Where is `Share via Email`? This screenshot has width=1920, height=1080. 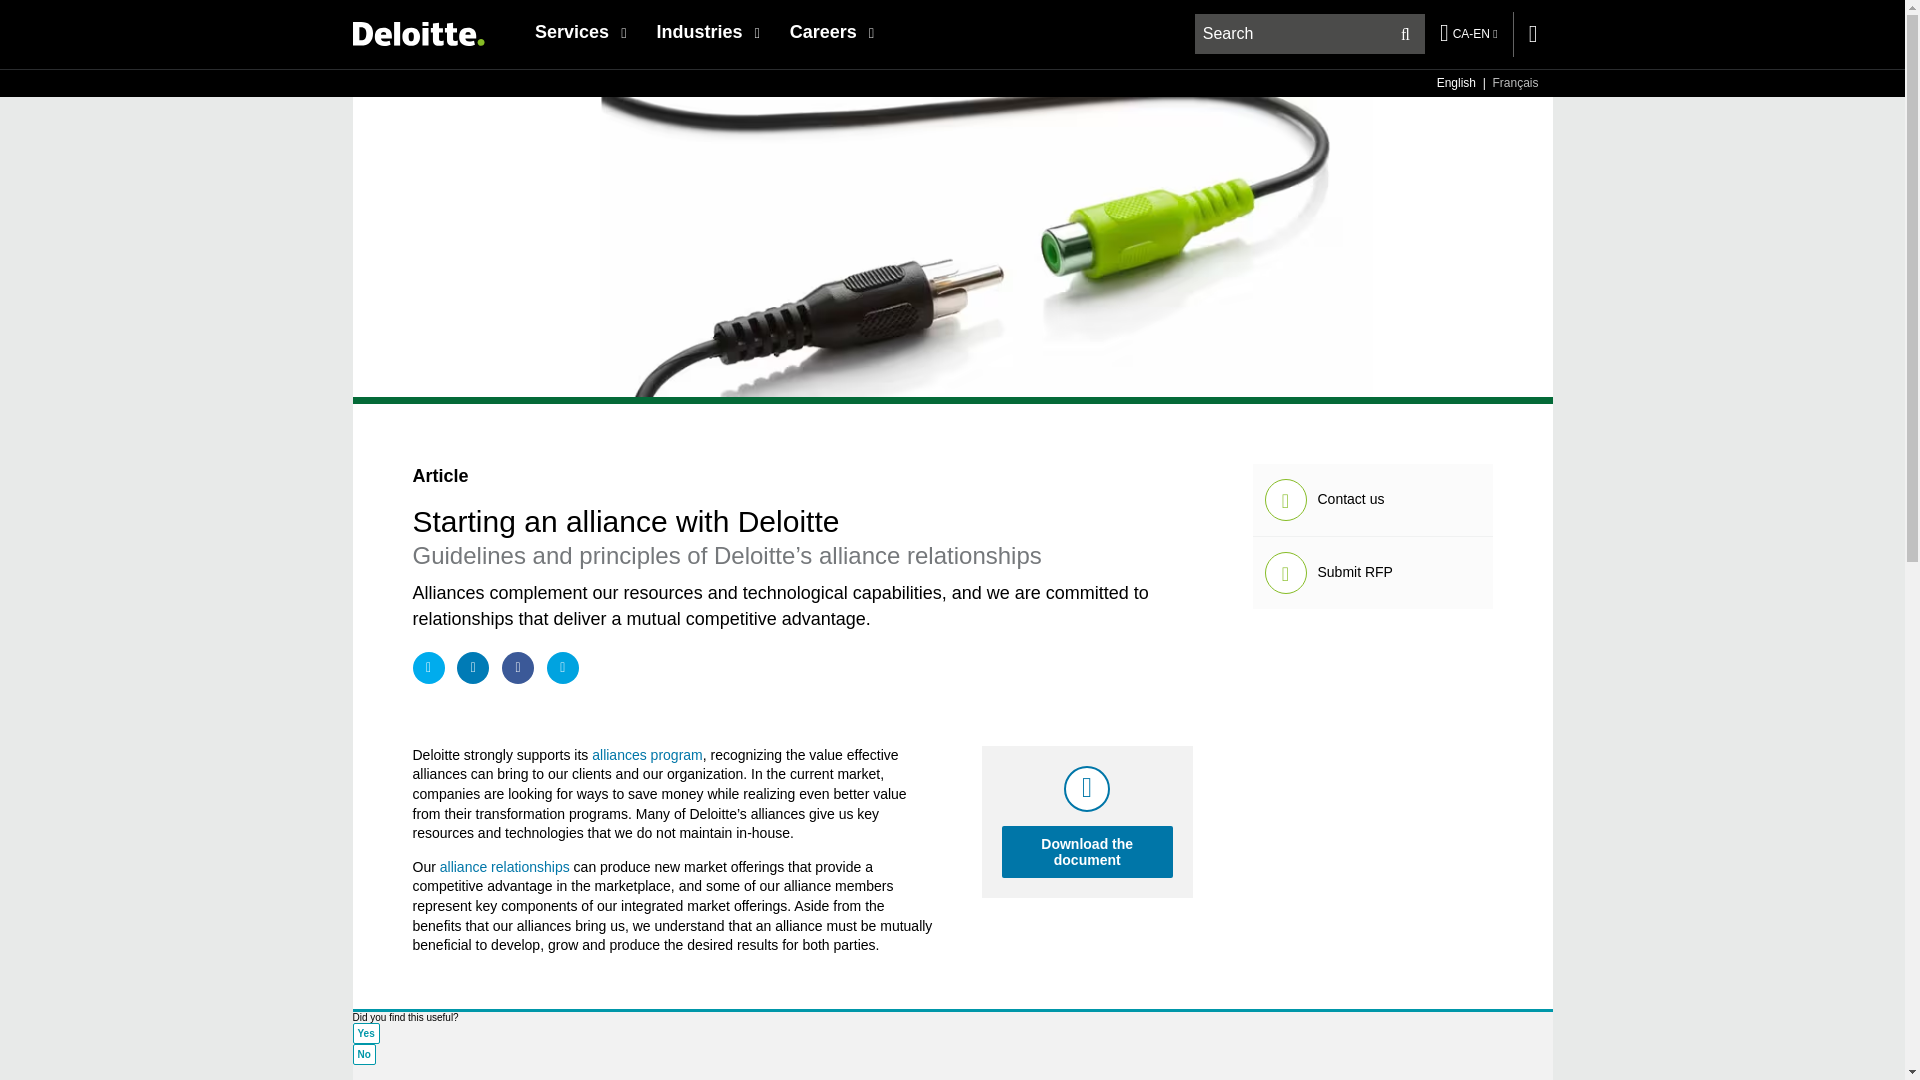 Share via Email is located at coordinates (563, 668).